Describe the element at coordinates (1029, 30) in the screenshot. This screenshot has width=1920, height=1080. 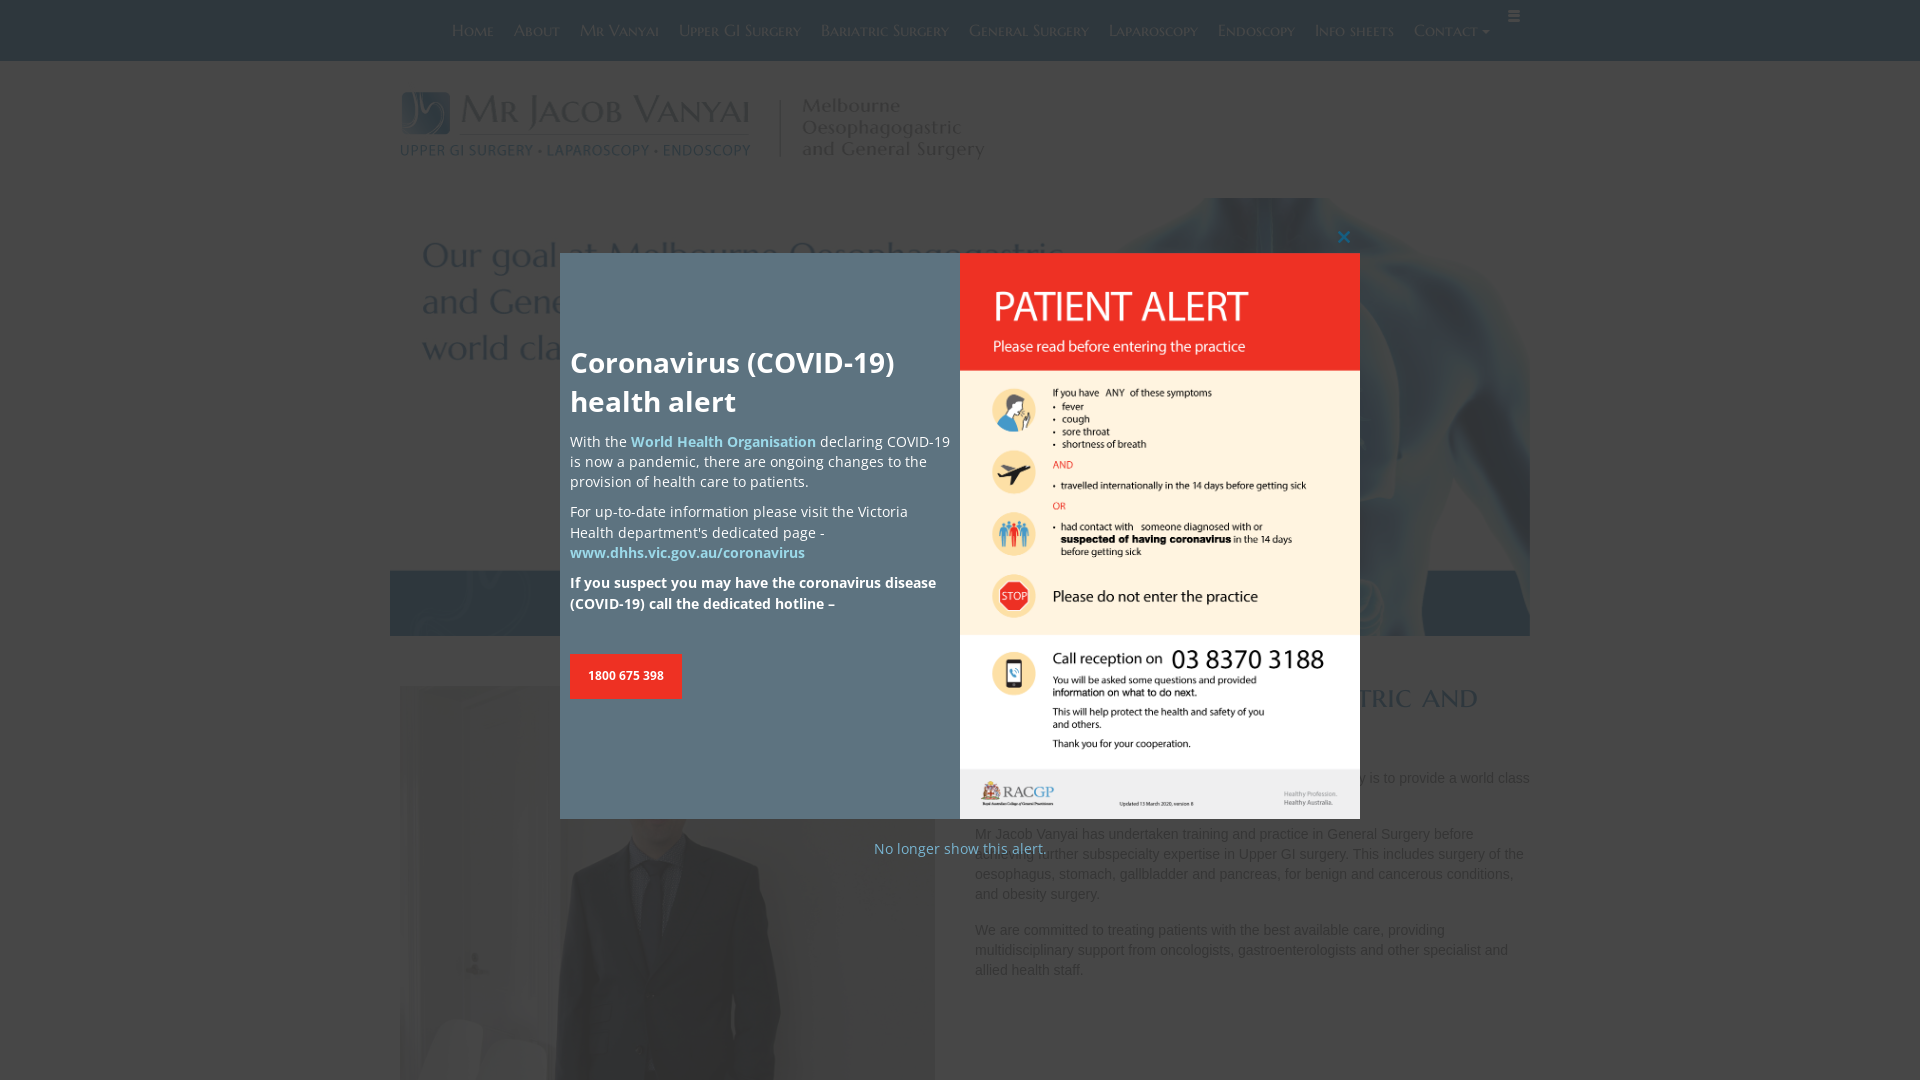
I see `General Surgery` at that location.